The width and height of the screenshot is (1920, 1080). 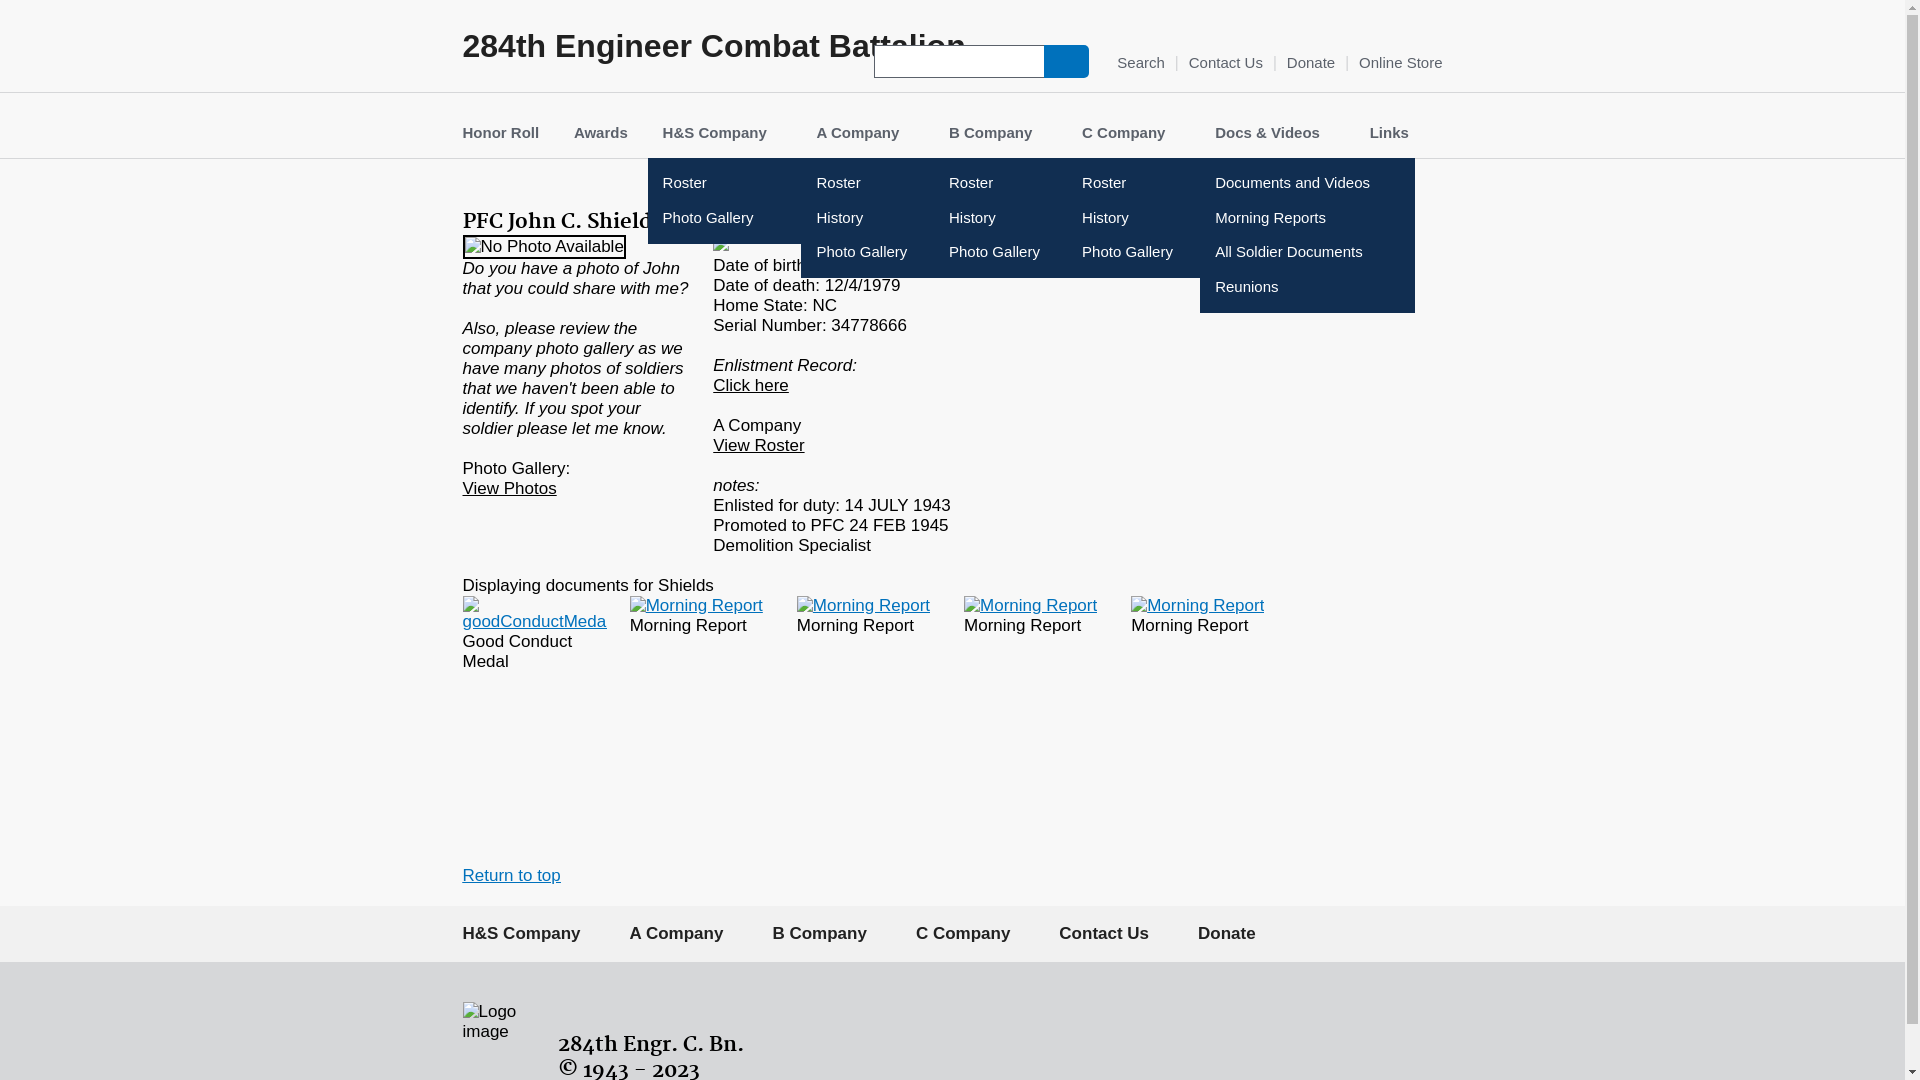 What do you see at coordinates (1400, 64) in the screenshot?
I see `Online Store` at bounding box center [1400, 64].